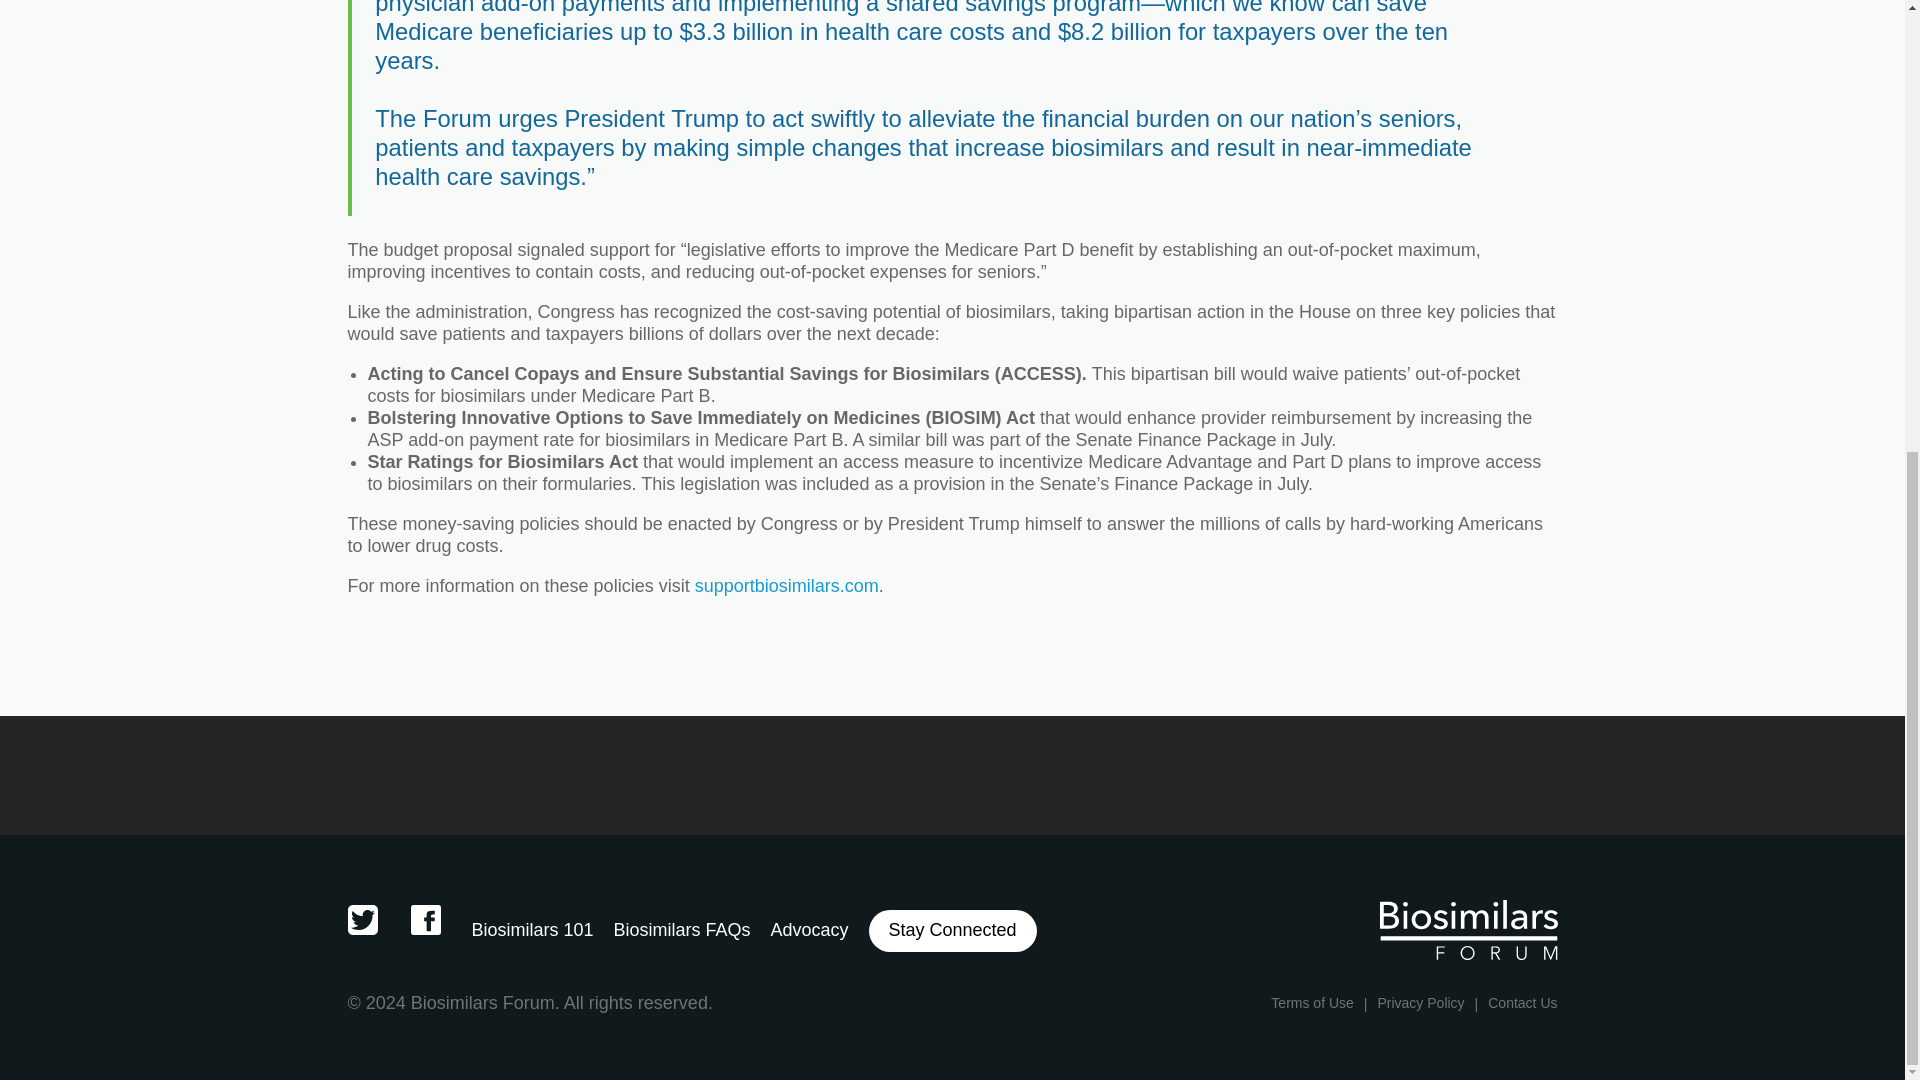 This screenshot has width=1920, height=1080. I want to click on Contact Us, so click(1522, 1002).